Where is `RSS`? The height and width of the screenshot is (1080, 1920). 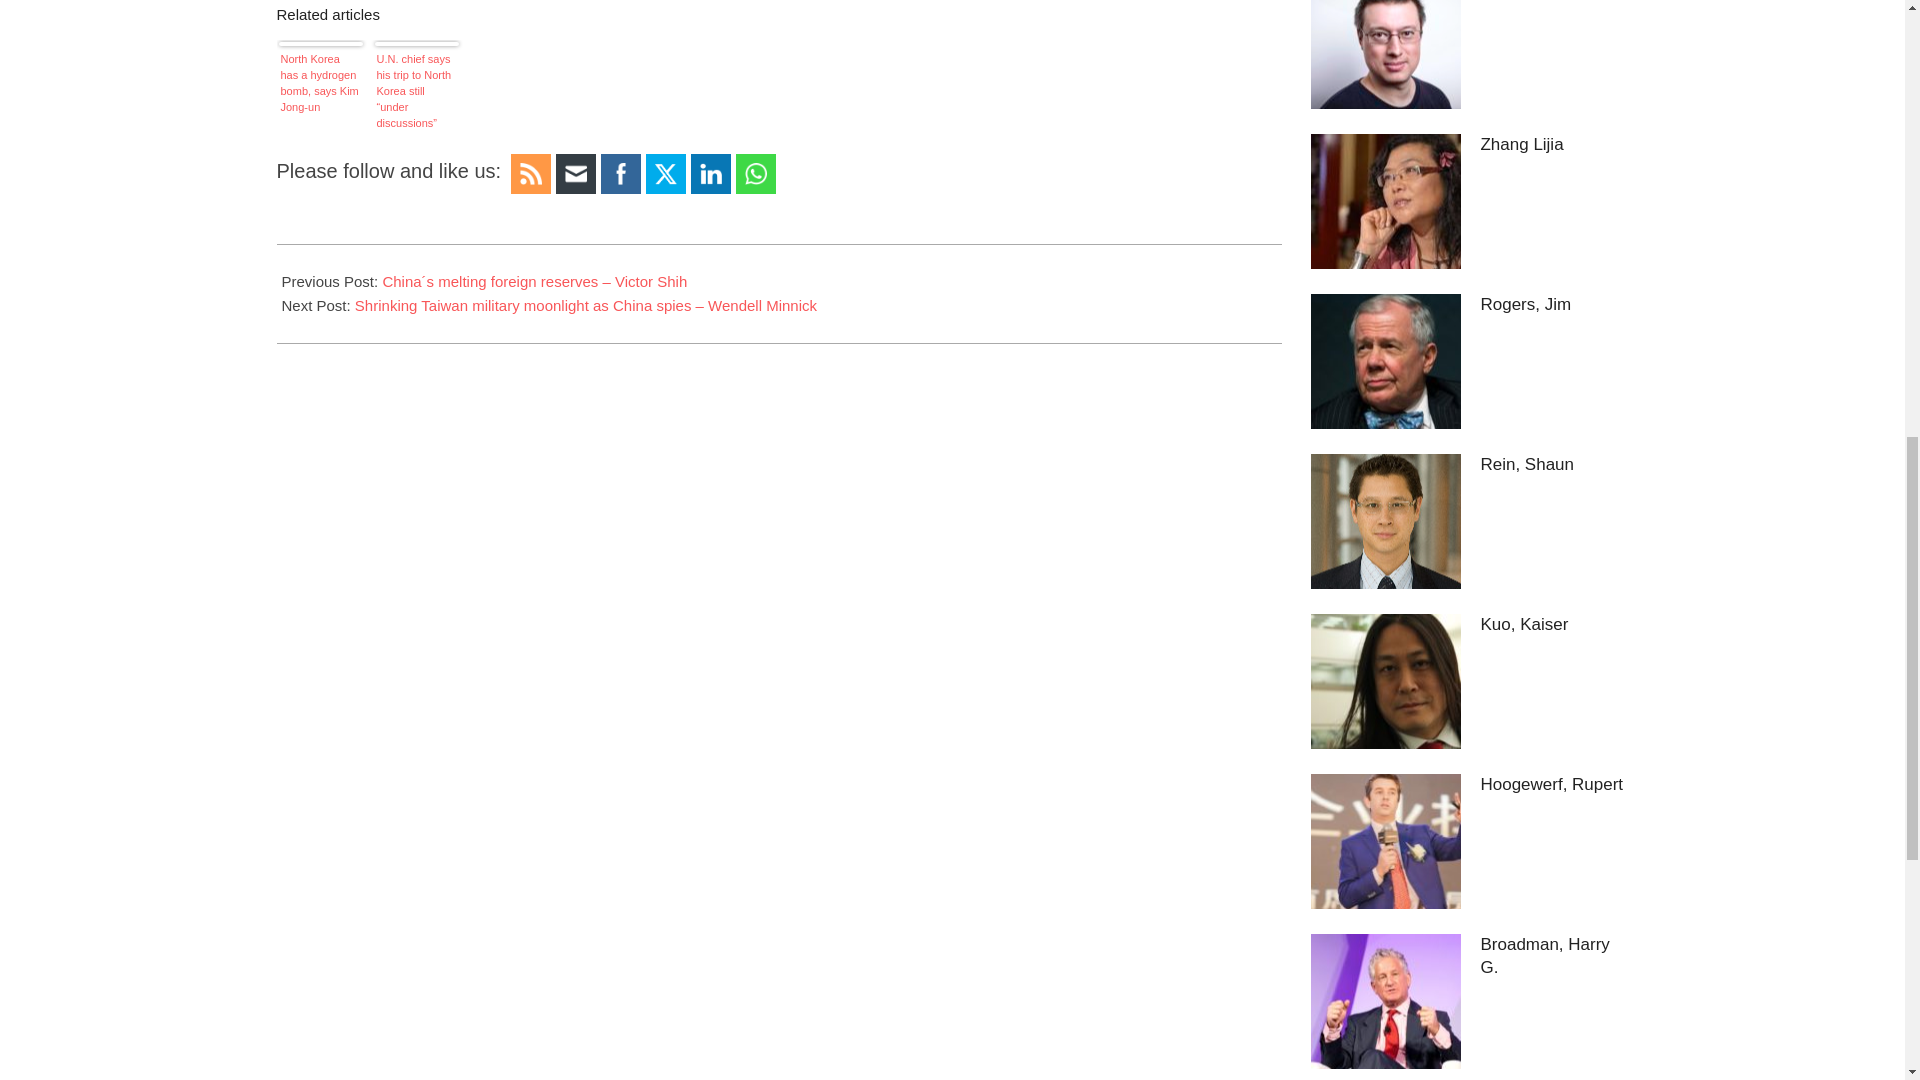 RSS is located at coordinates (530, 174).